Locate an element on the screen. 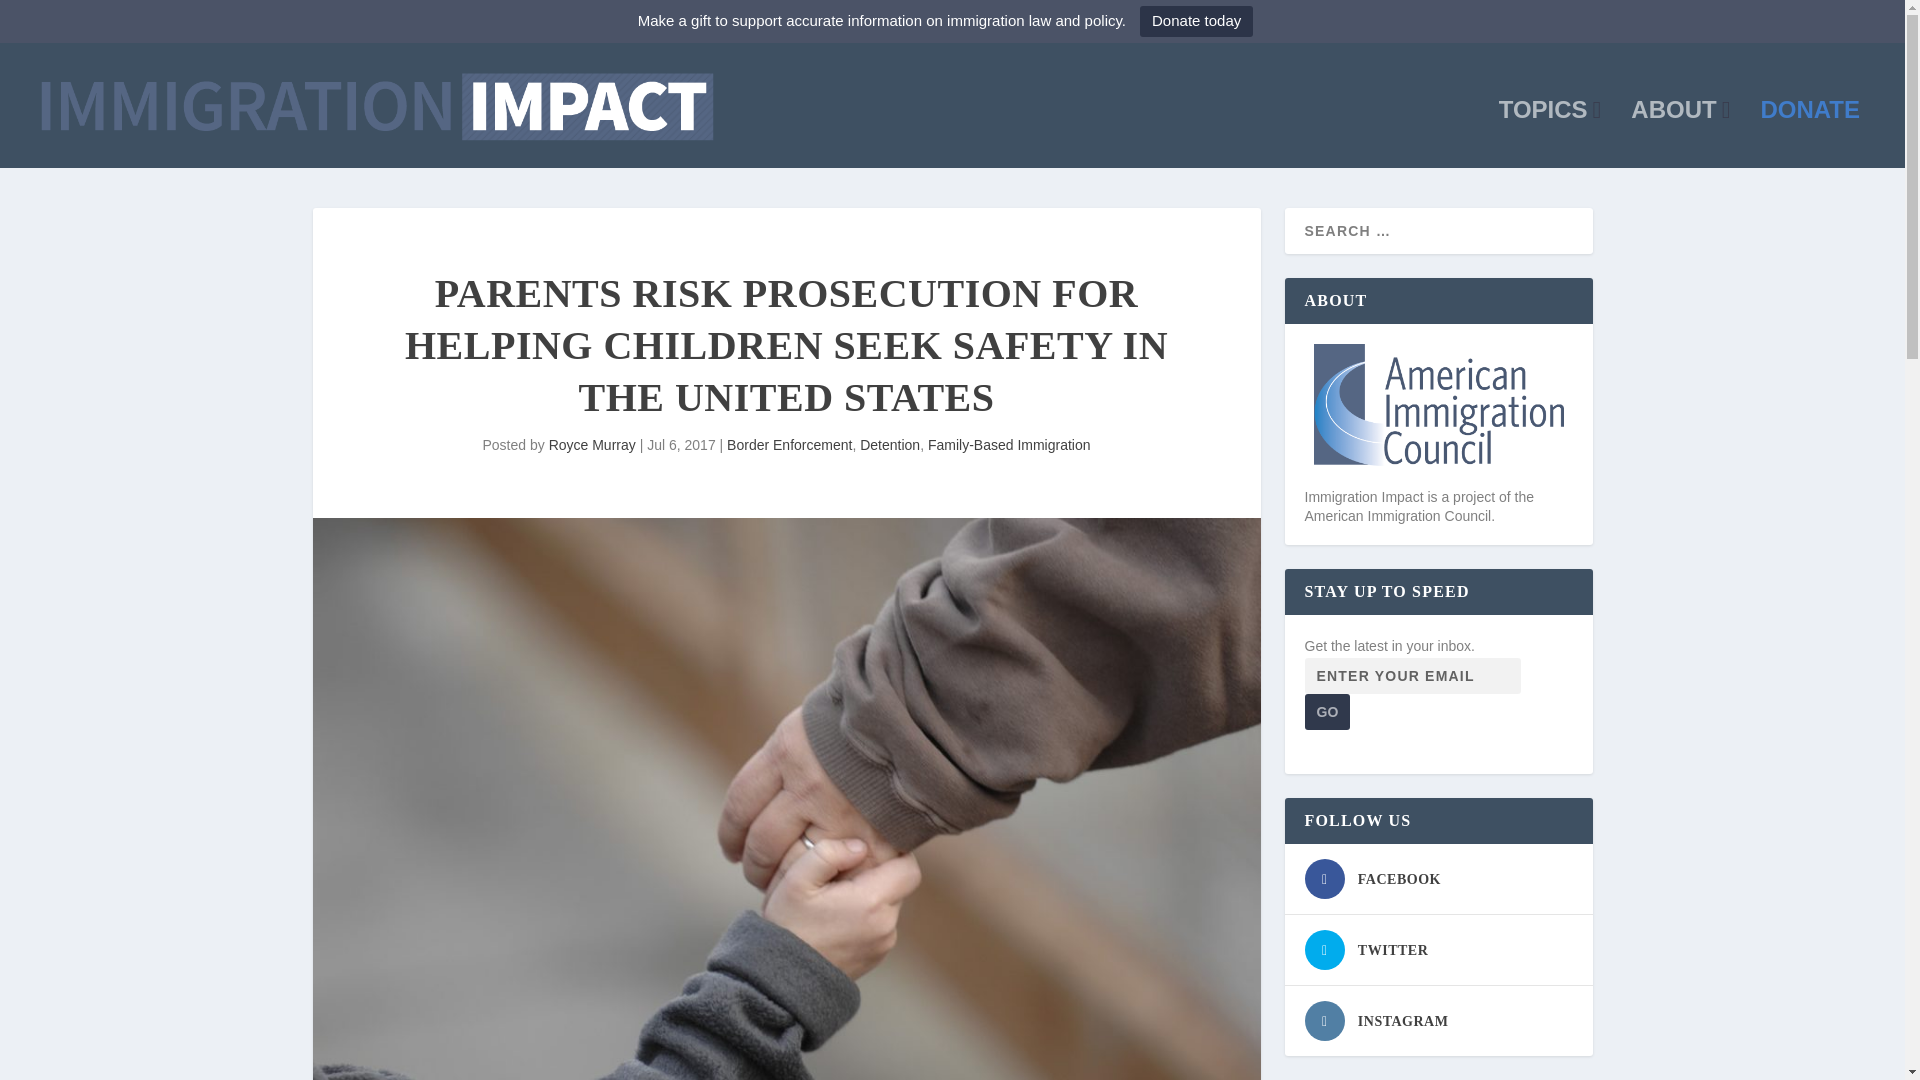  Family-Based Immigration is located at coordinates (1008, 444).